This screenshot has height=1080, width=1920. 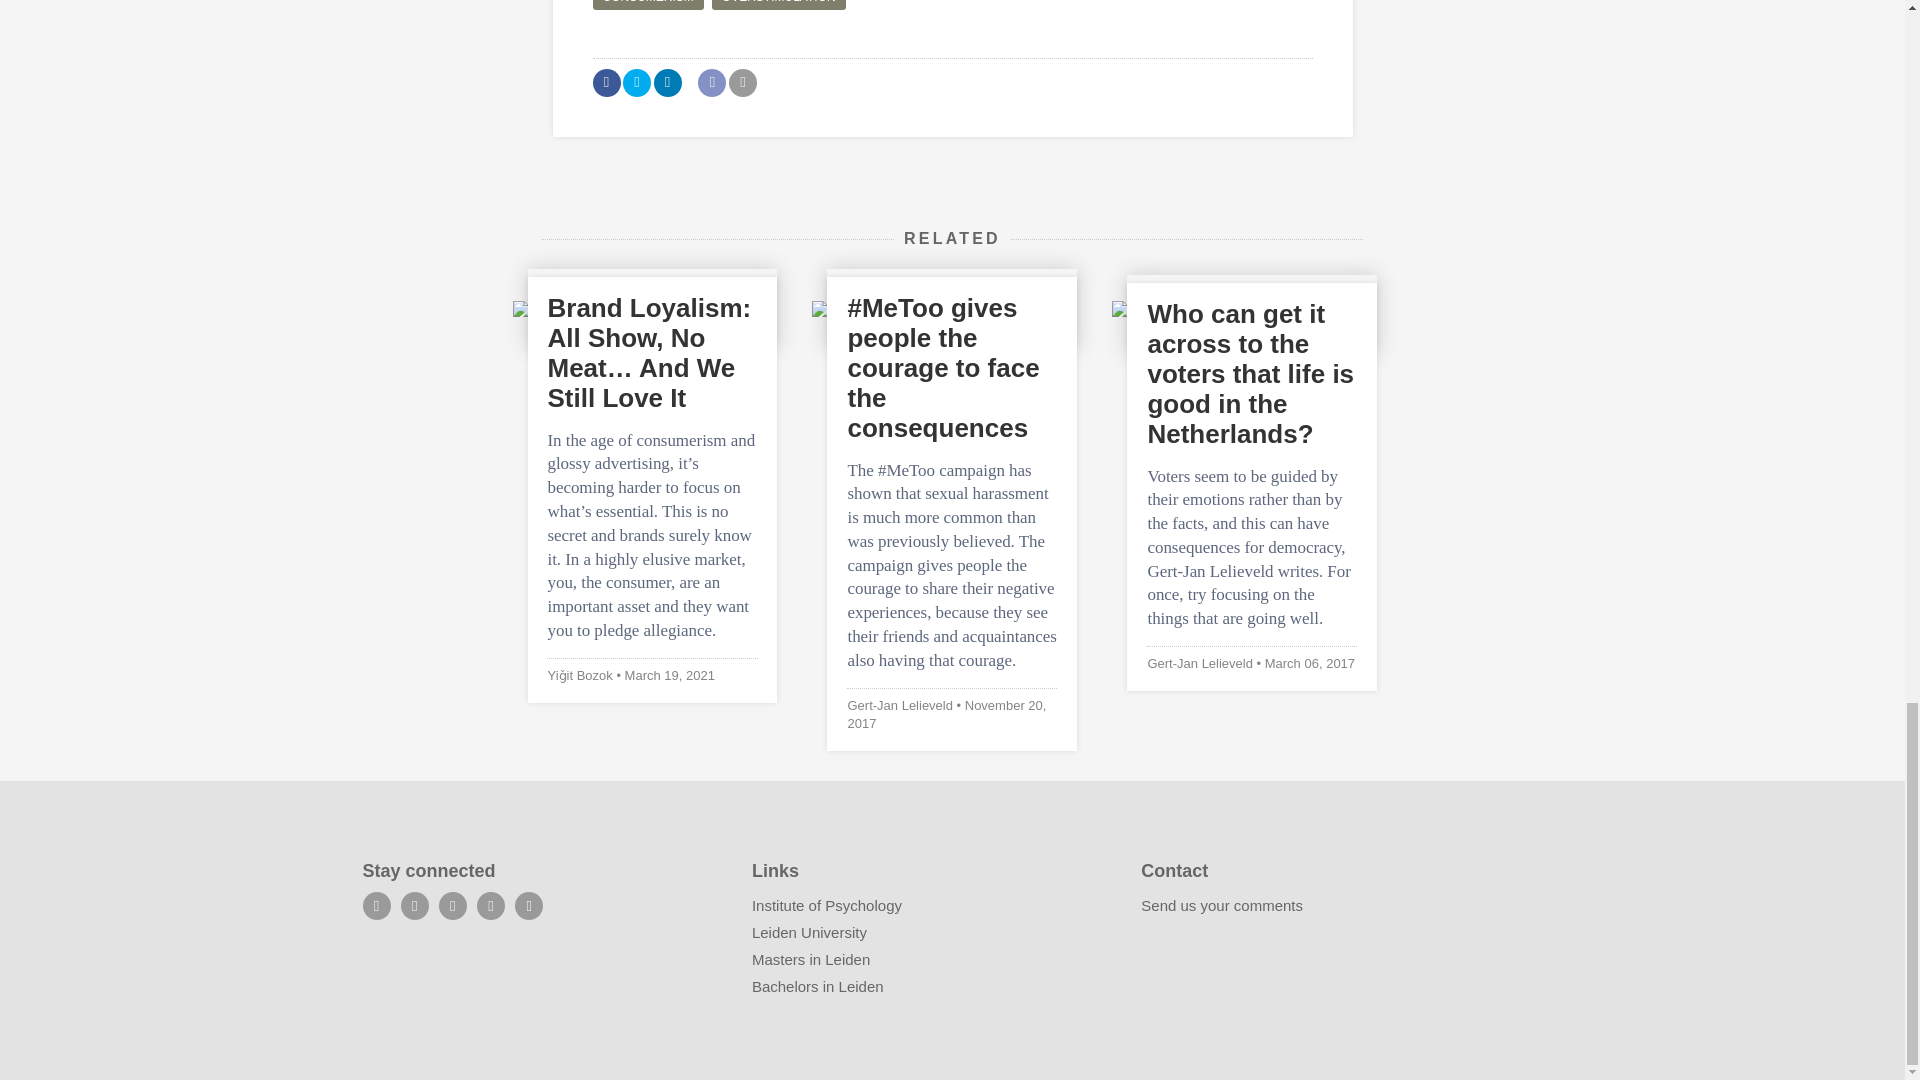 I want to click on OVERSTIMULATION, so click(x=779, y=4).